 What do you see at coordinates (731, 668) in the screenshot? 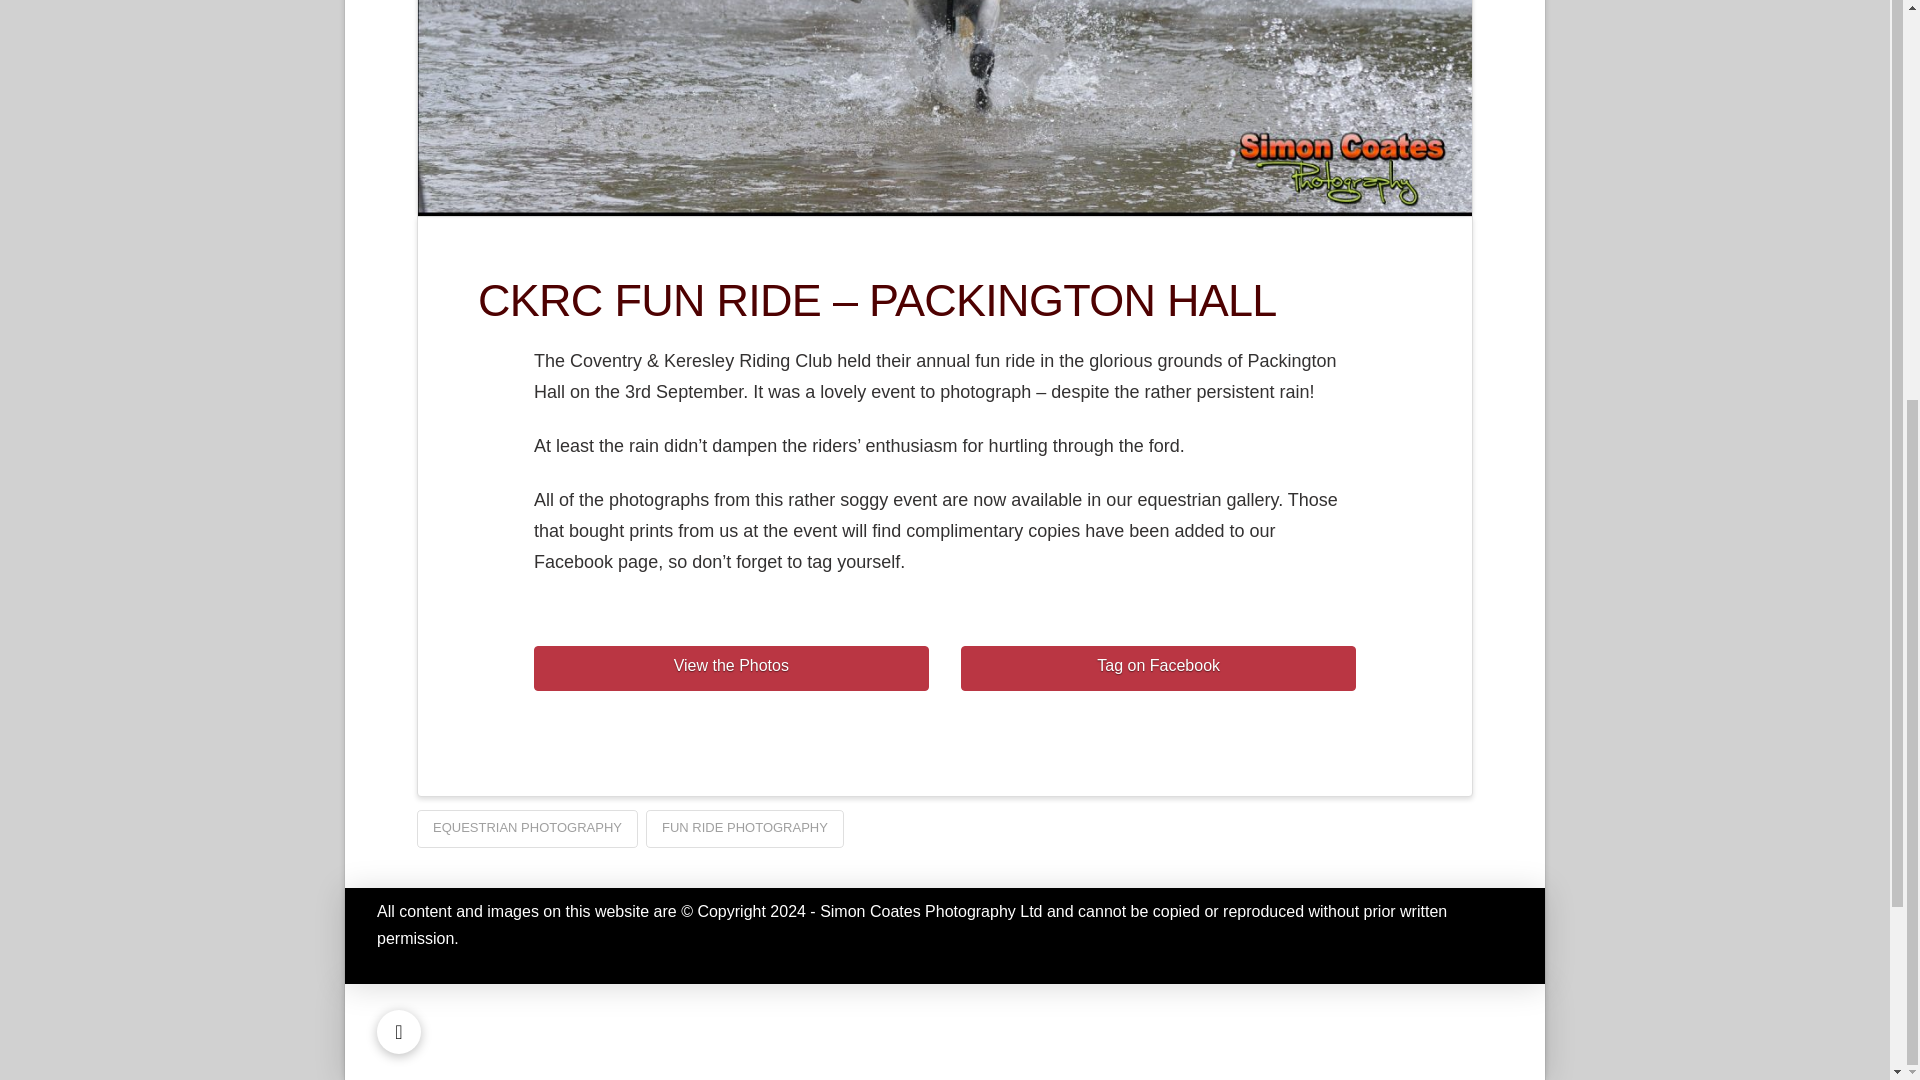
I see `View the Photos` at bounding box center [731, 668].